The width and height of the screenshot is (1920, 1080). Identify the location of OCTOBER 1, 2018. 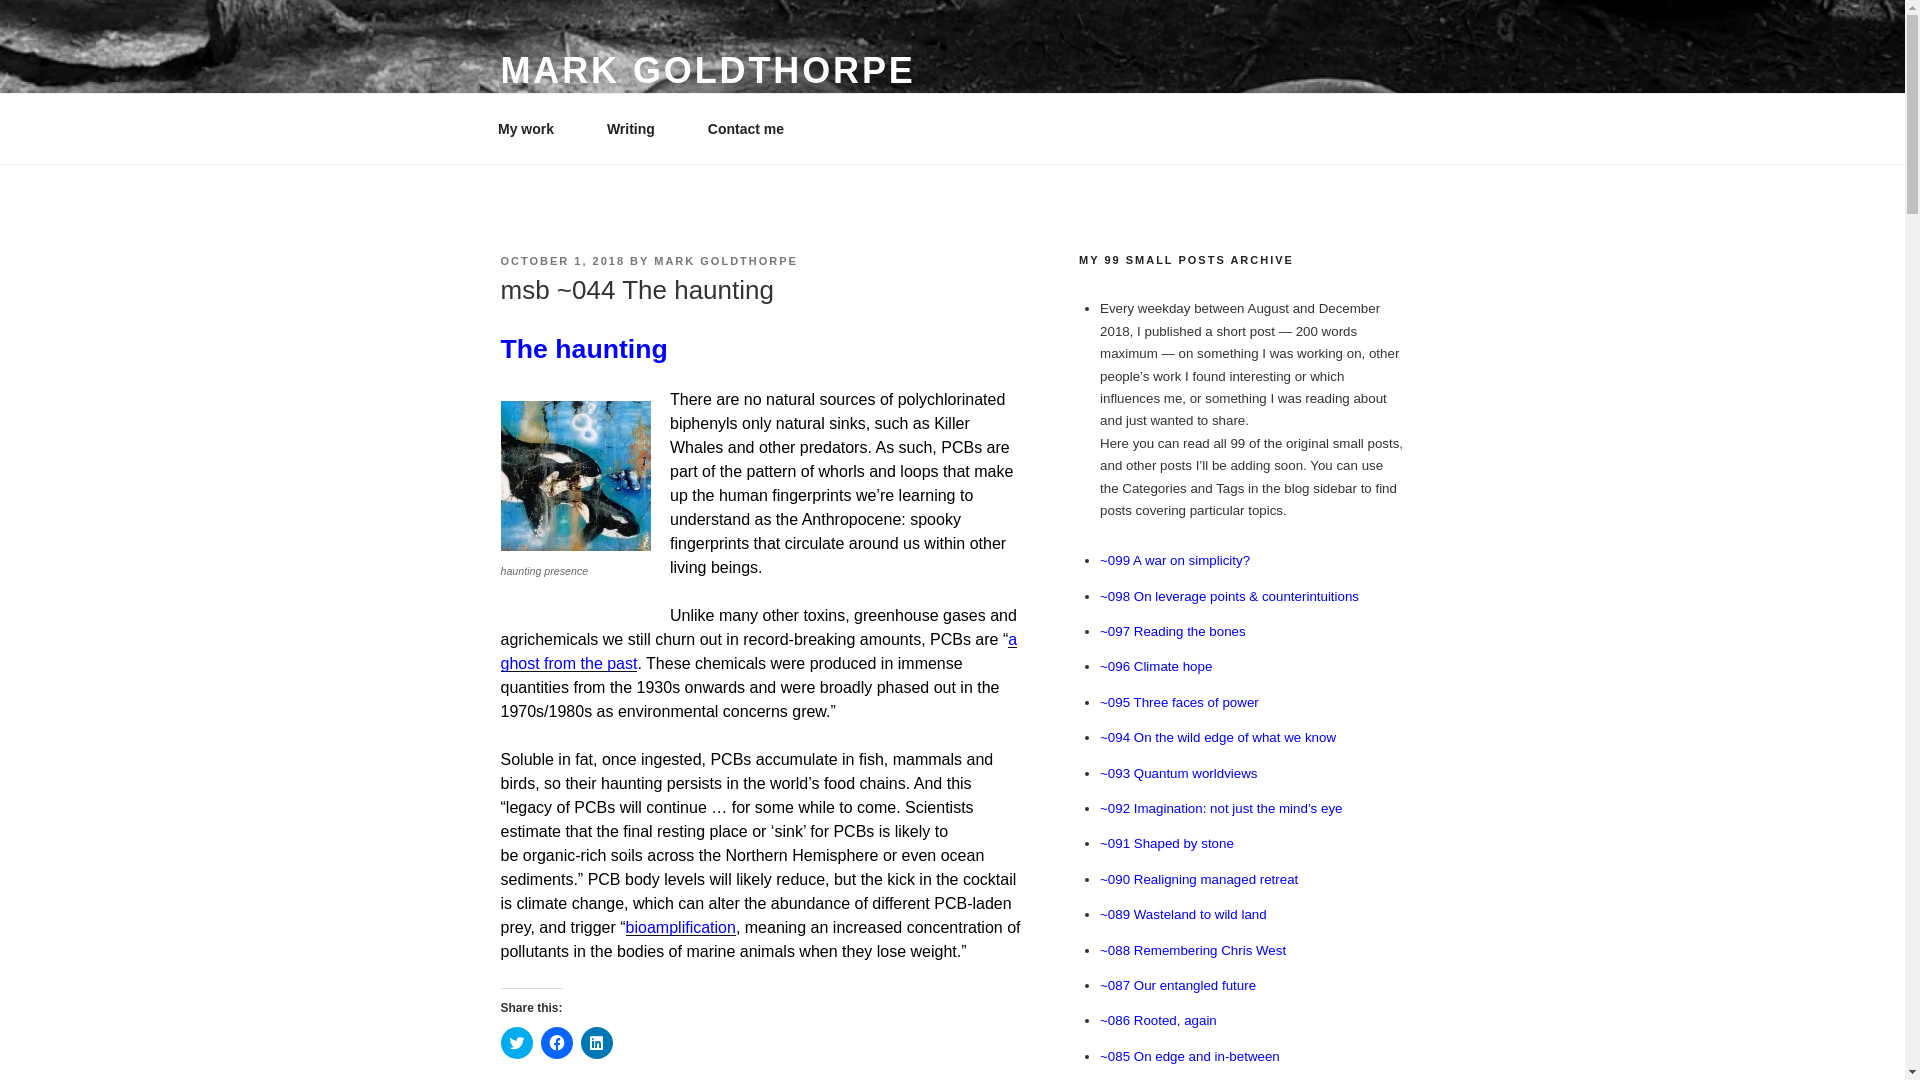
(562, 260).